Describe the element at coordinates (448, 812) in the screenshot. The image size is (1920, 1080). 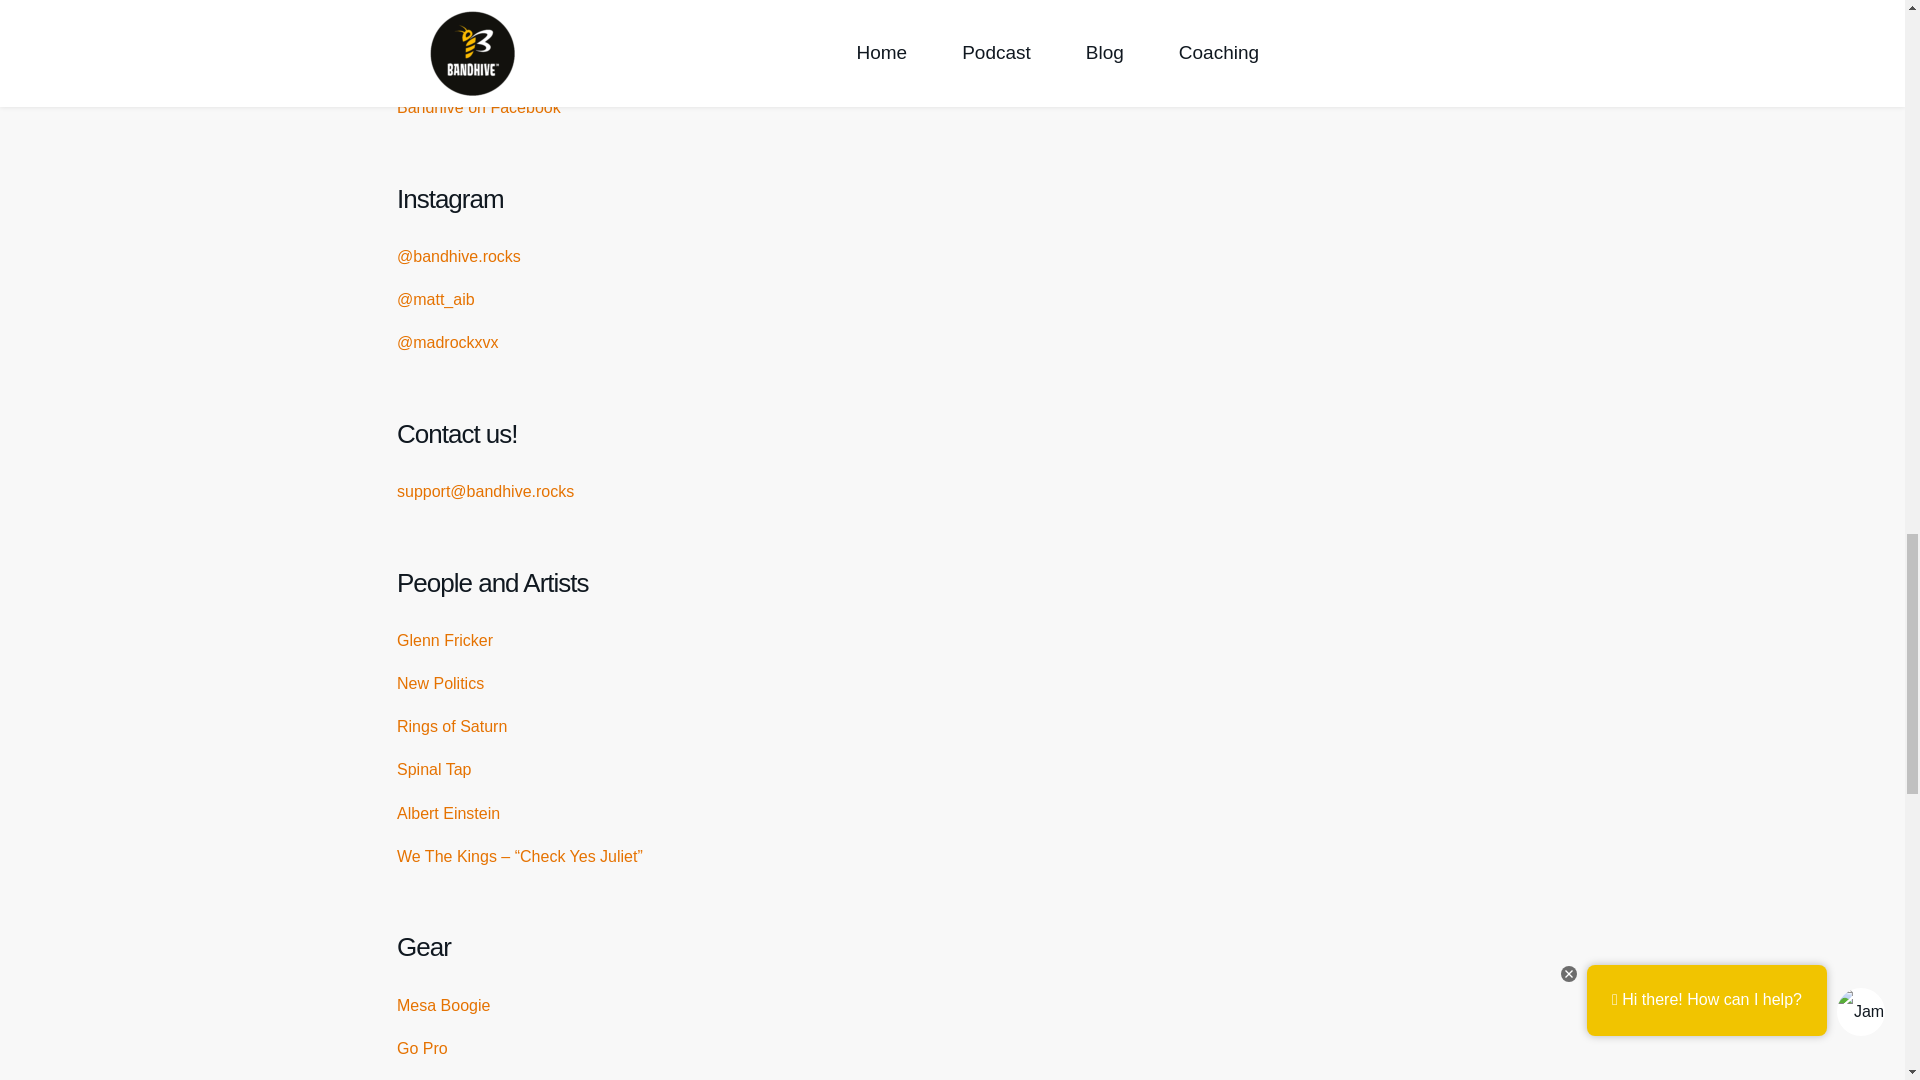
I see `Albert Einstein` at that location.